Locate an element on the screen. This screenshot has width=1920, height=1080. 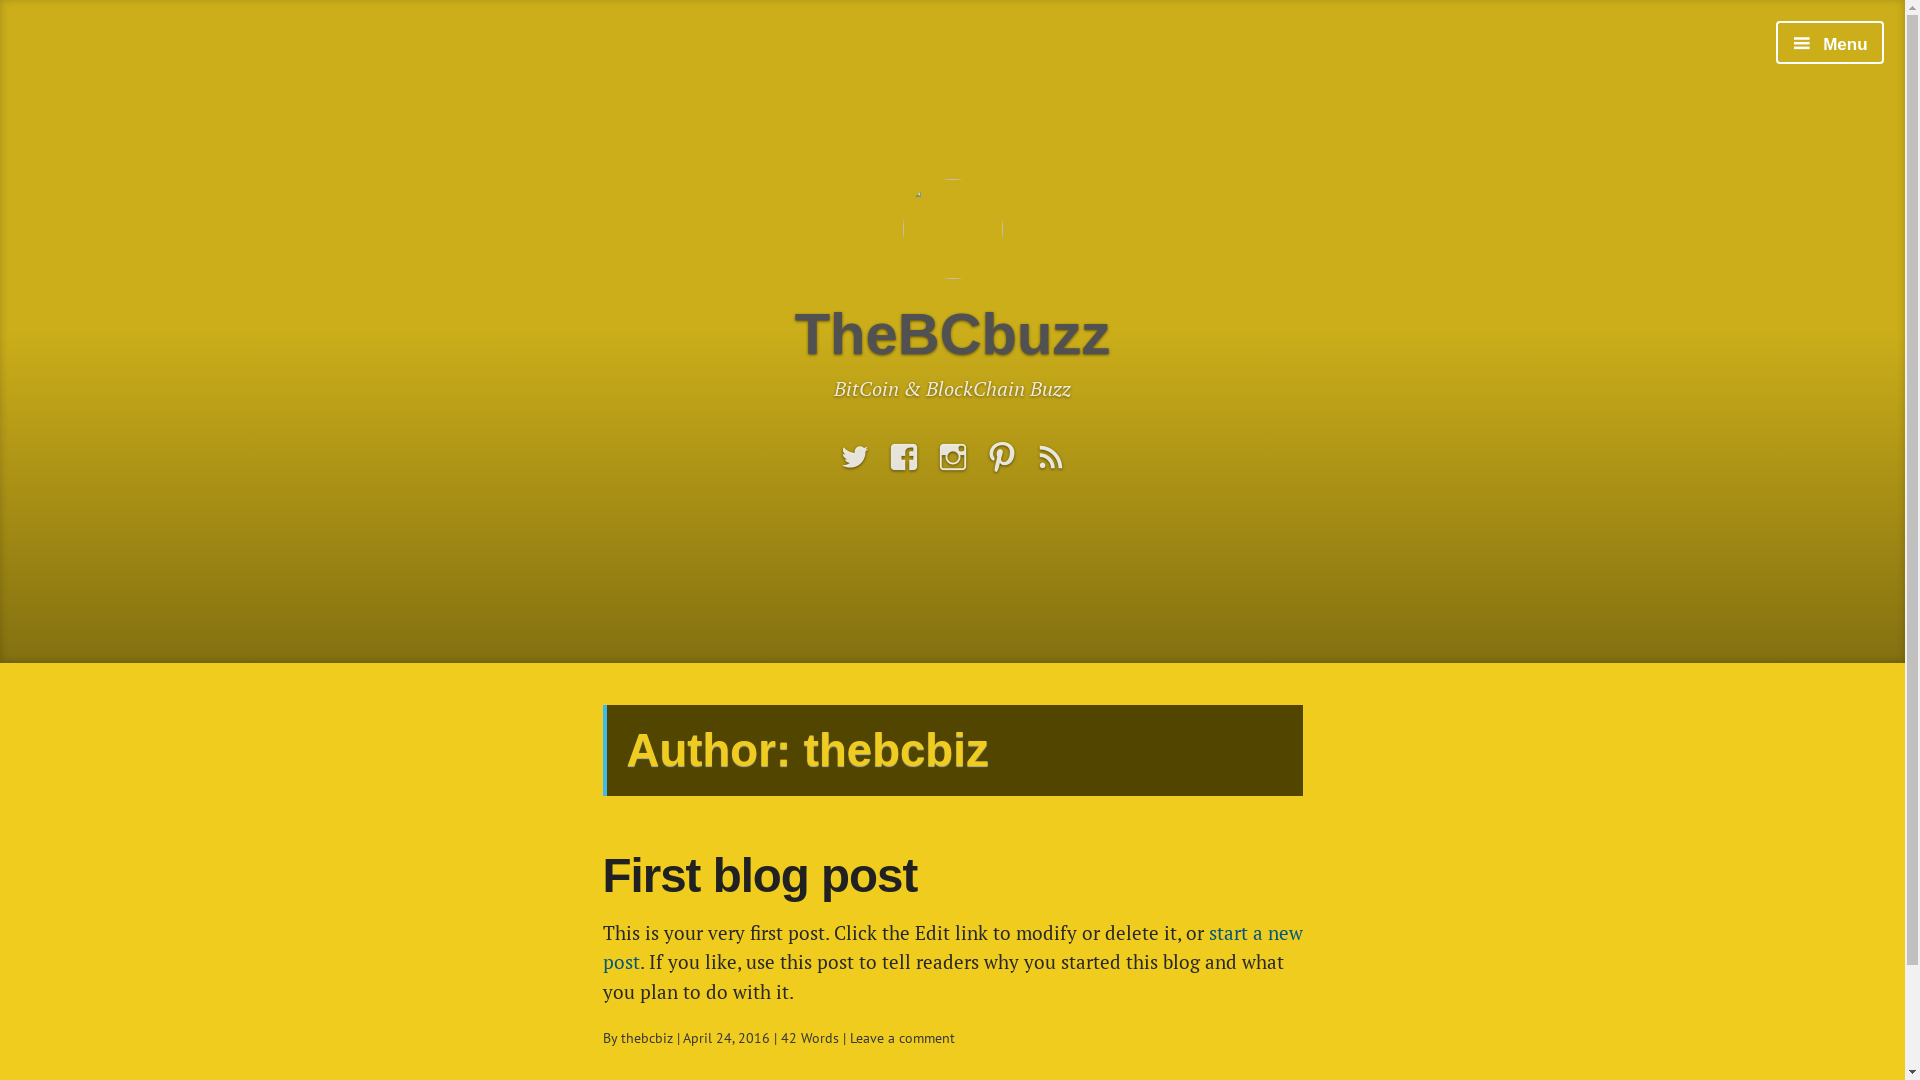
First blog post is located at coordinates (760, 876).